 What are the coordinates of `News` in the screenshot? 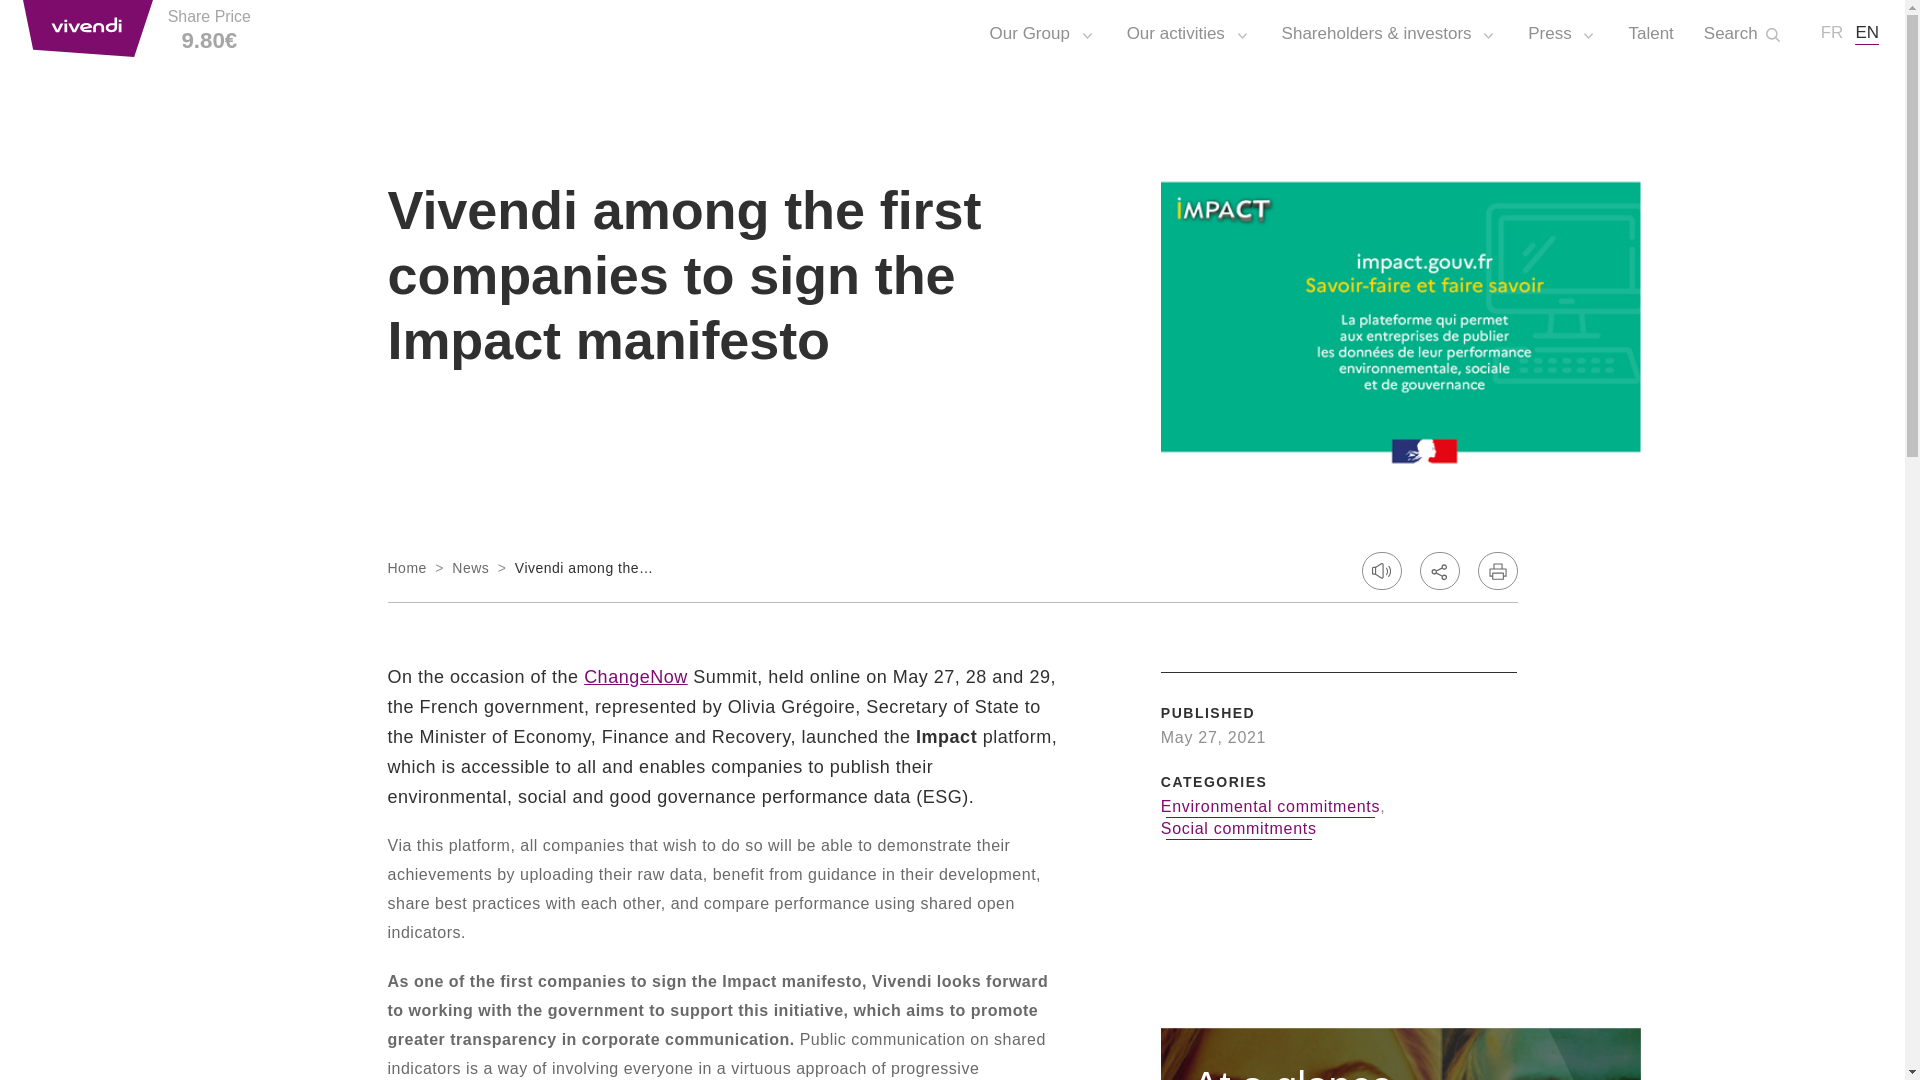 It's located at (470, 568).